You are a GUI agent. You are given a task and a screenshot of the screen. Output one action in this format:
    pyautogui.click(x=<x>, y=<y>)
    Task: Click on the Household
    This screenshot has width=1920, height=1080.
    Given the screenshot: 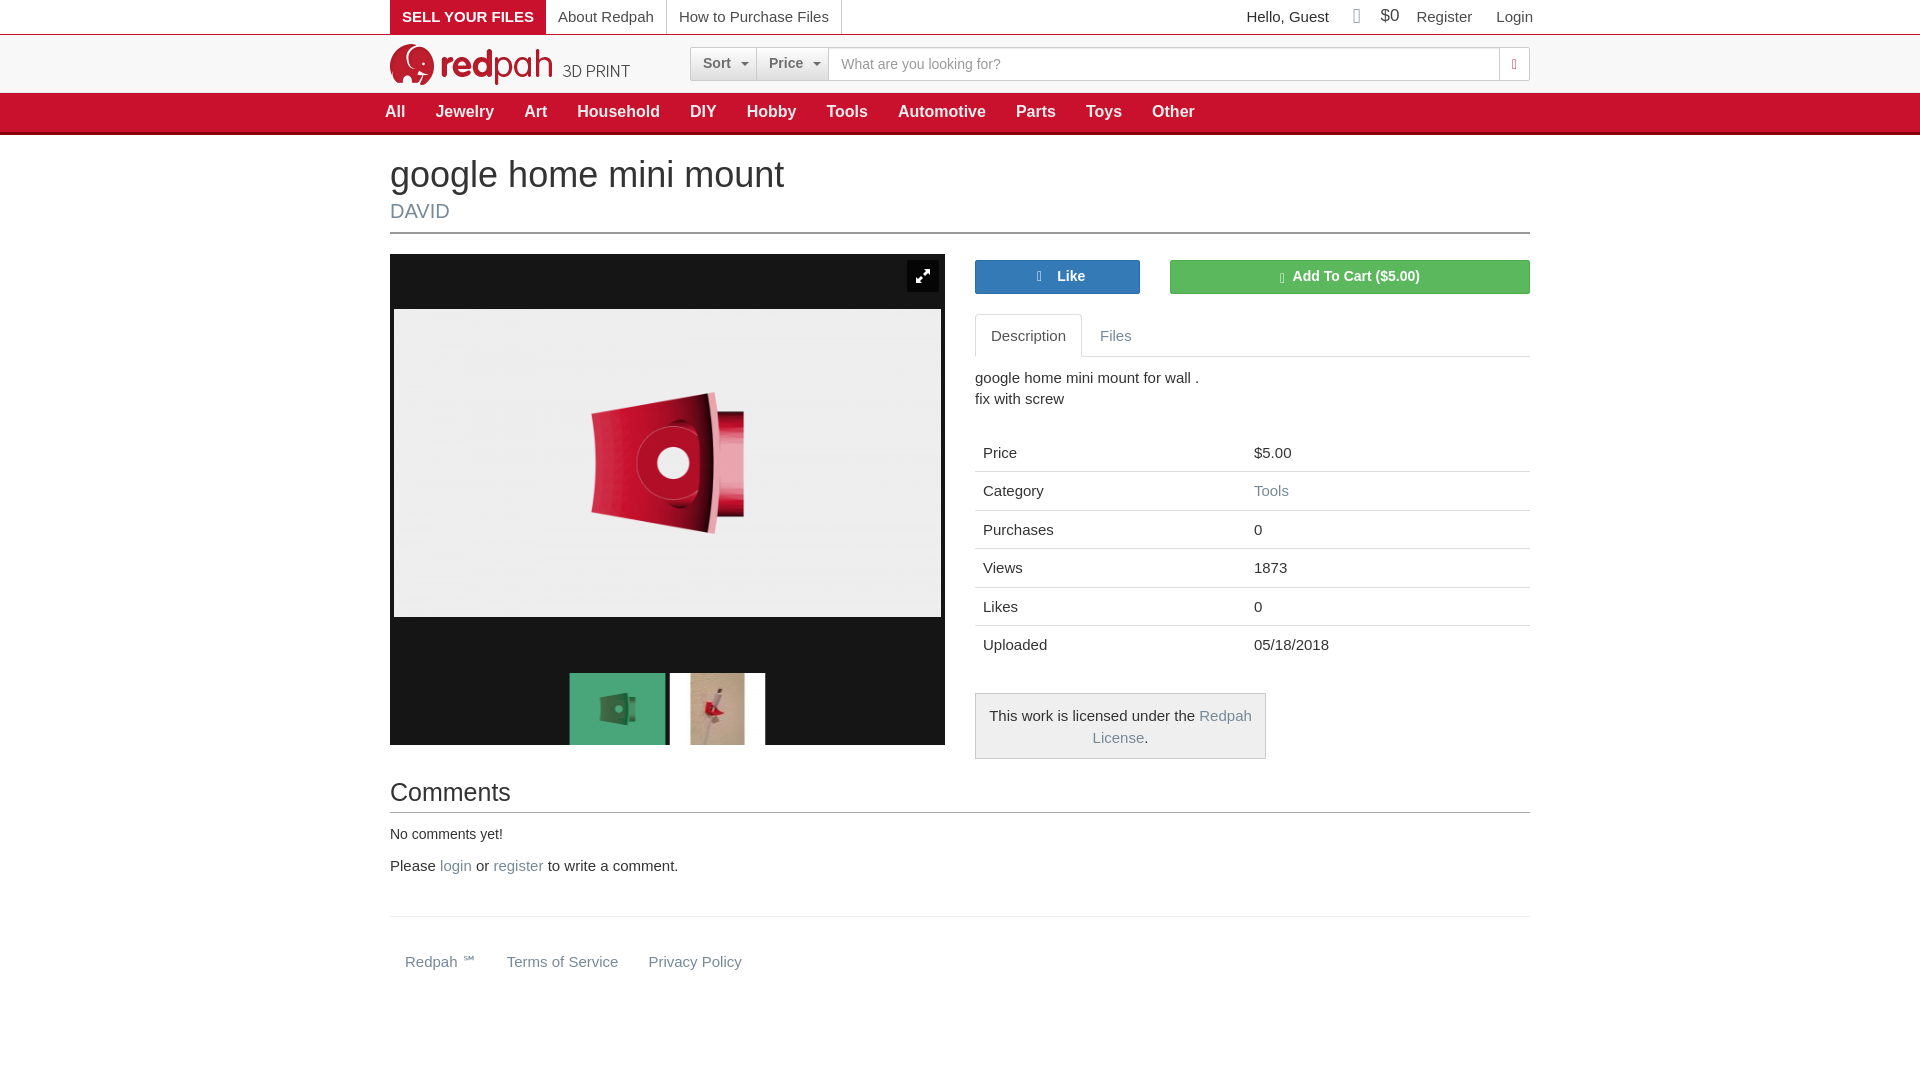 What is the action you would take?
    pyautogui.click(x=618, y=112)
    